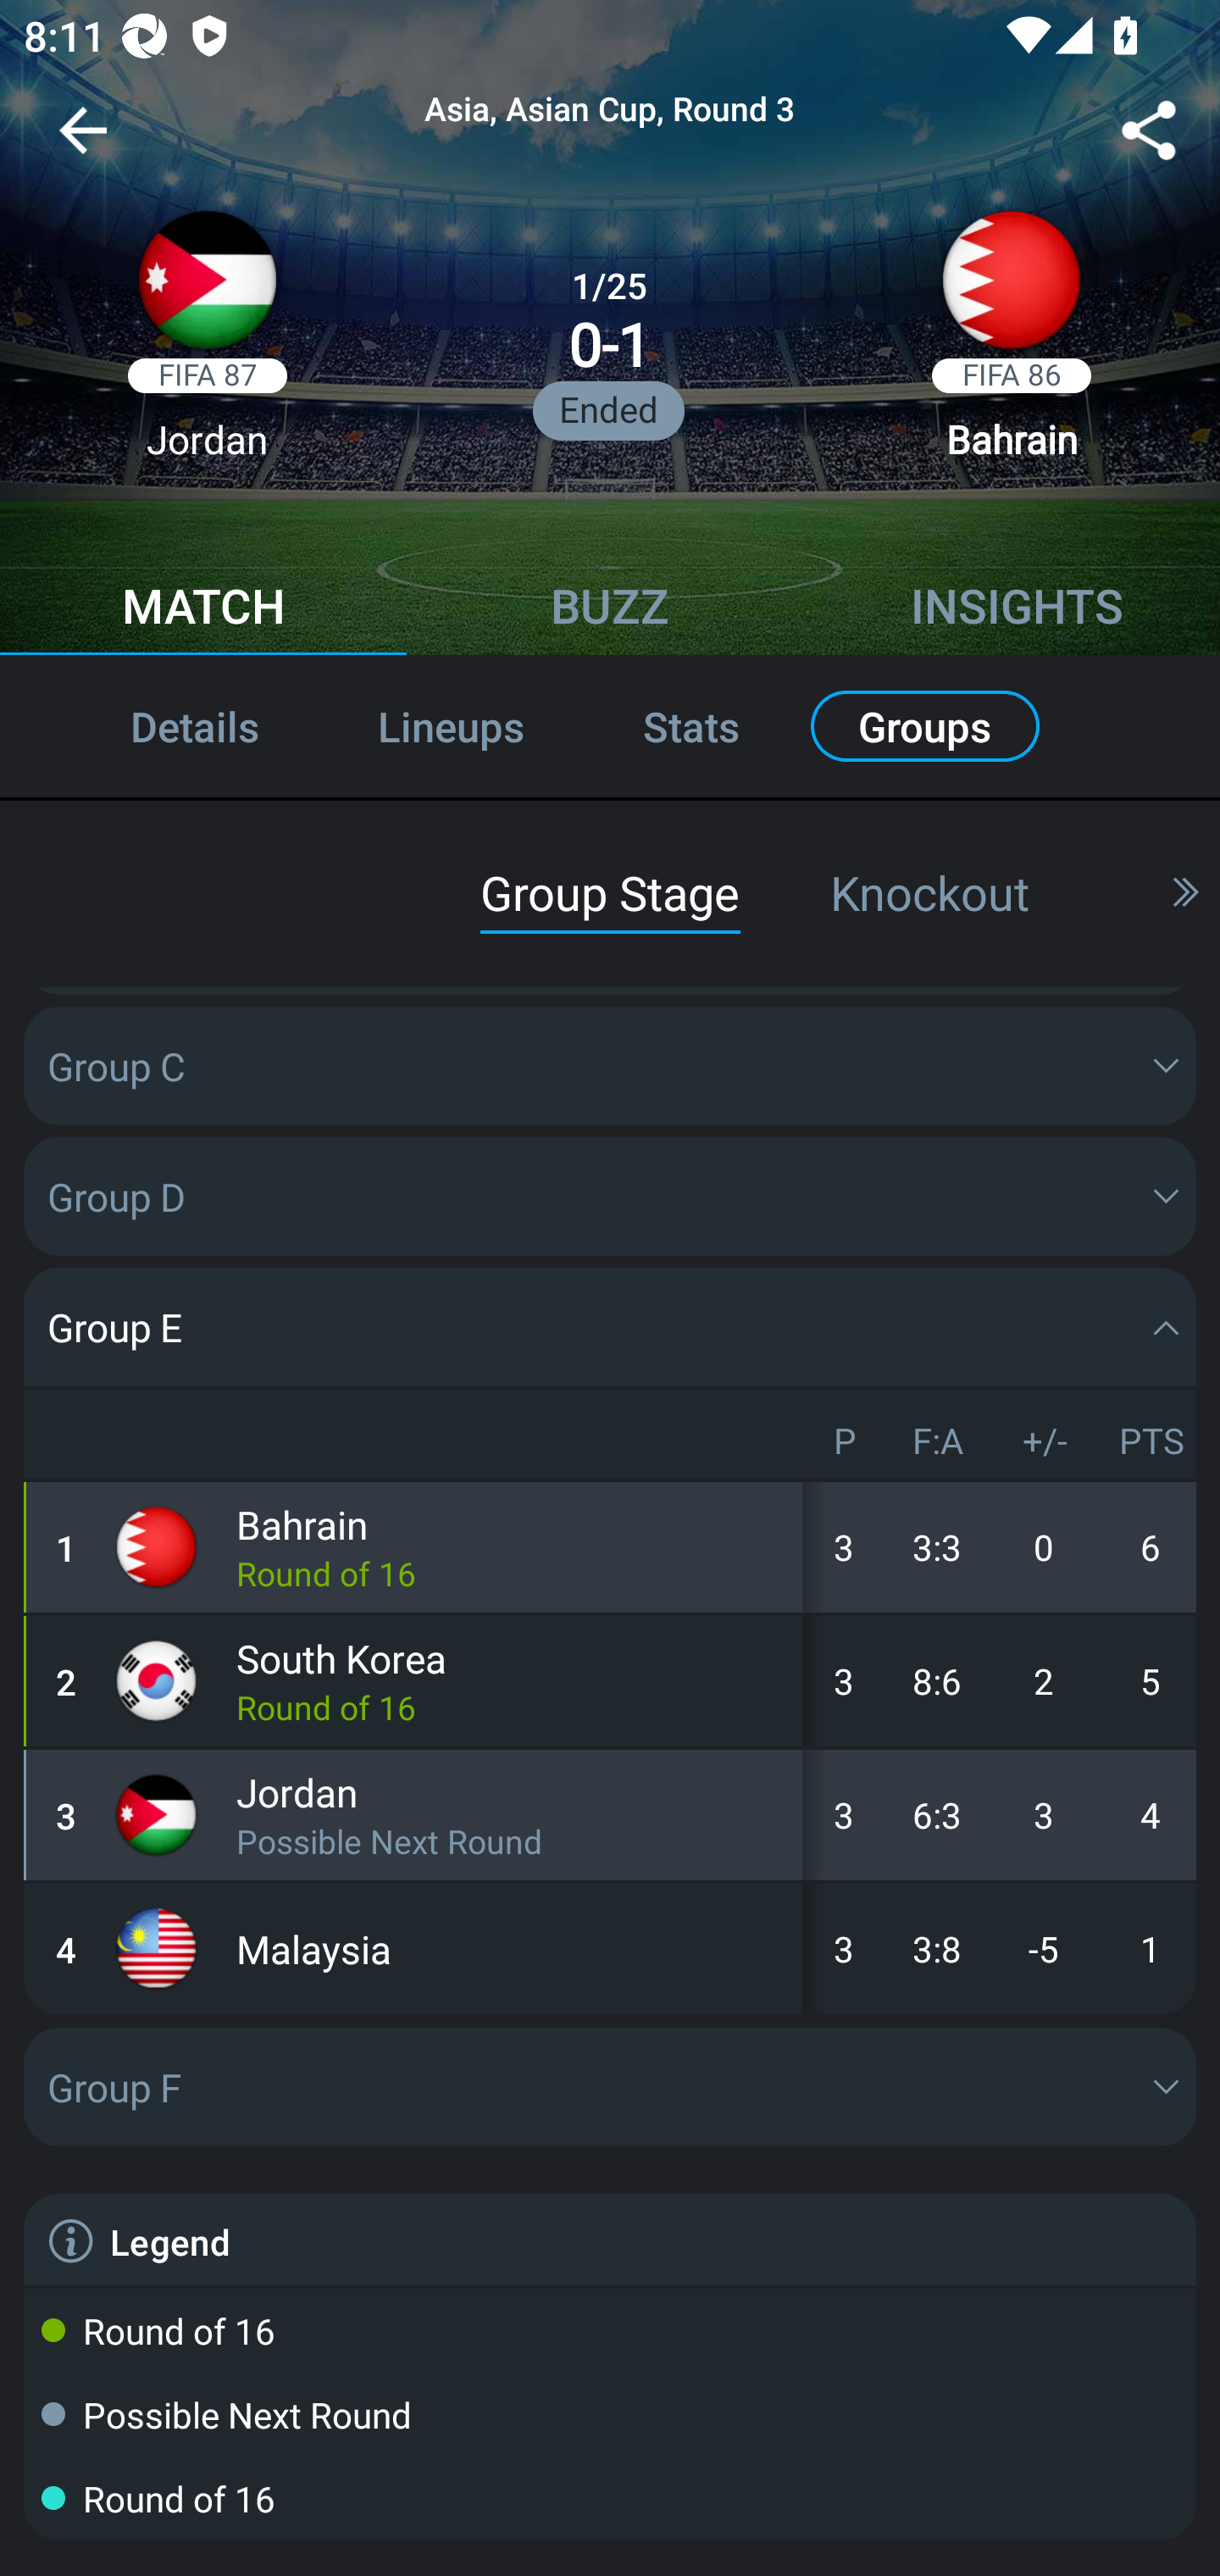 This screenshot has width=1220, height=2576. Describe the element at coordinates (207, 346) in the screenshot. I see `FIFA 87 Jordan` at that location.